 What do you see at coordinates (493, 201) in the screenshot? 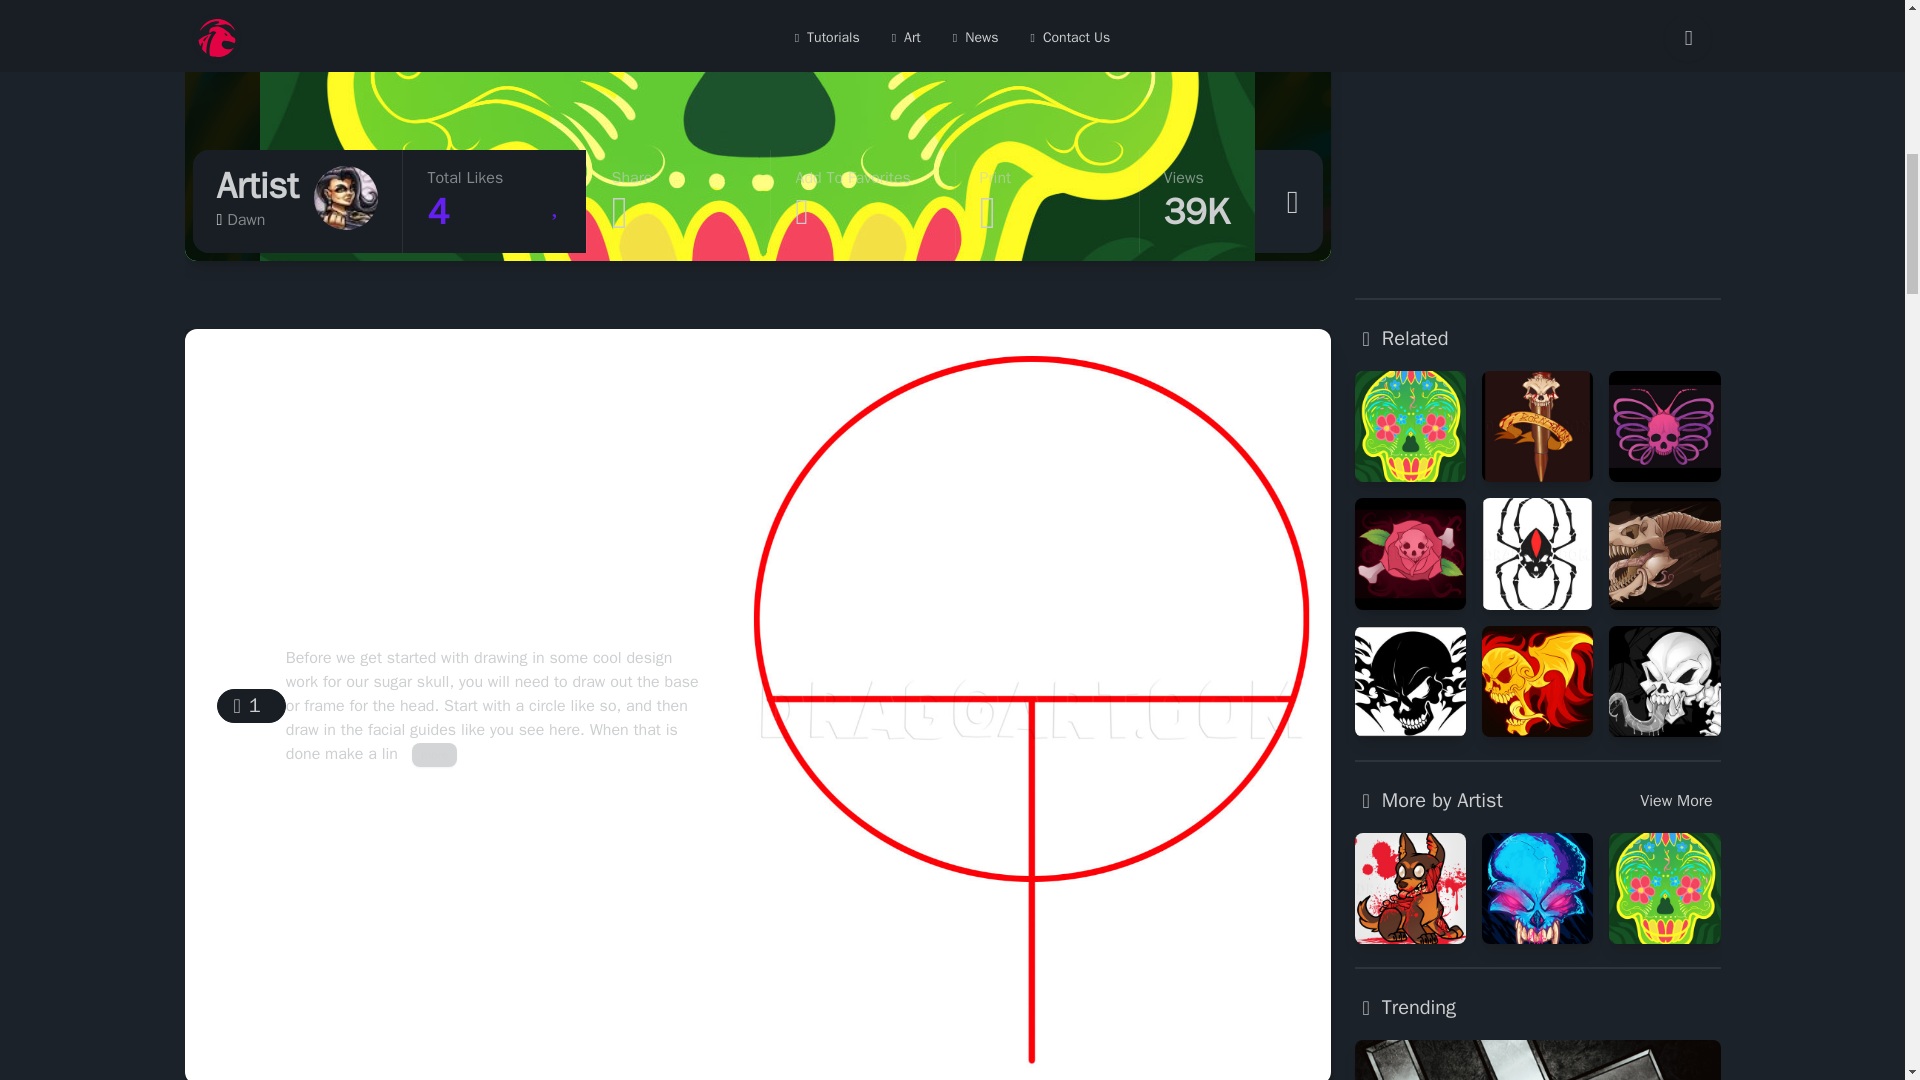
I see `more` at bounding box center [493, 201].